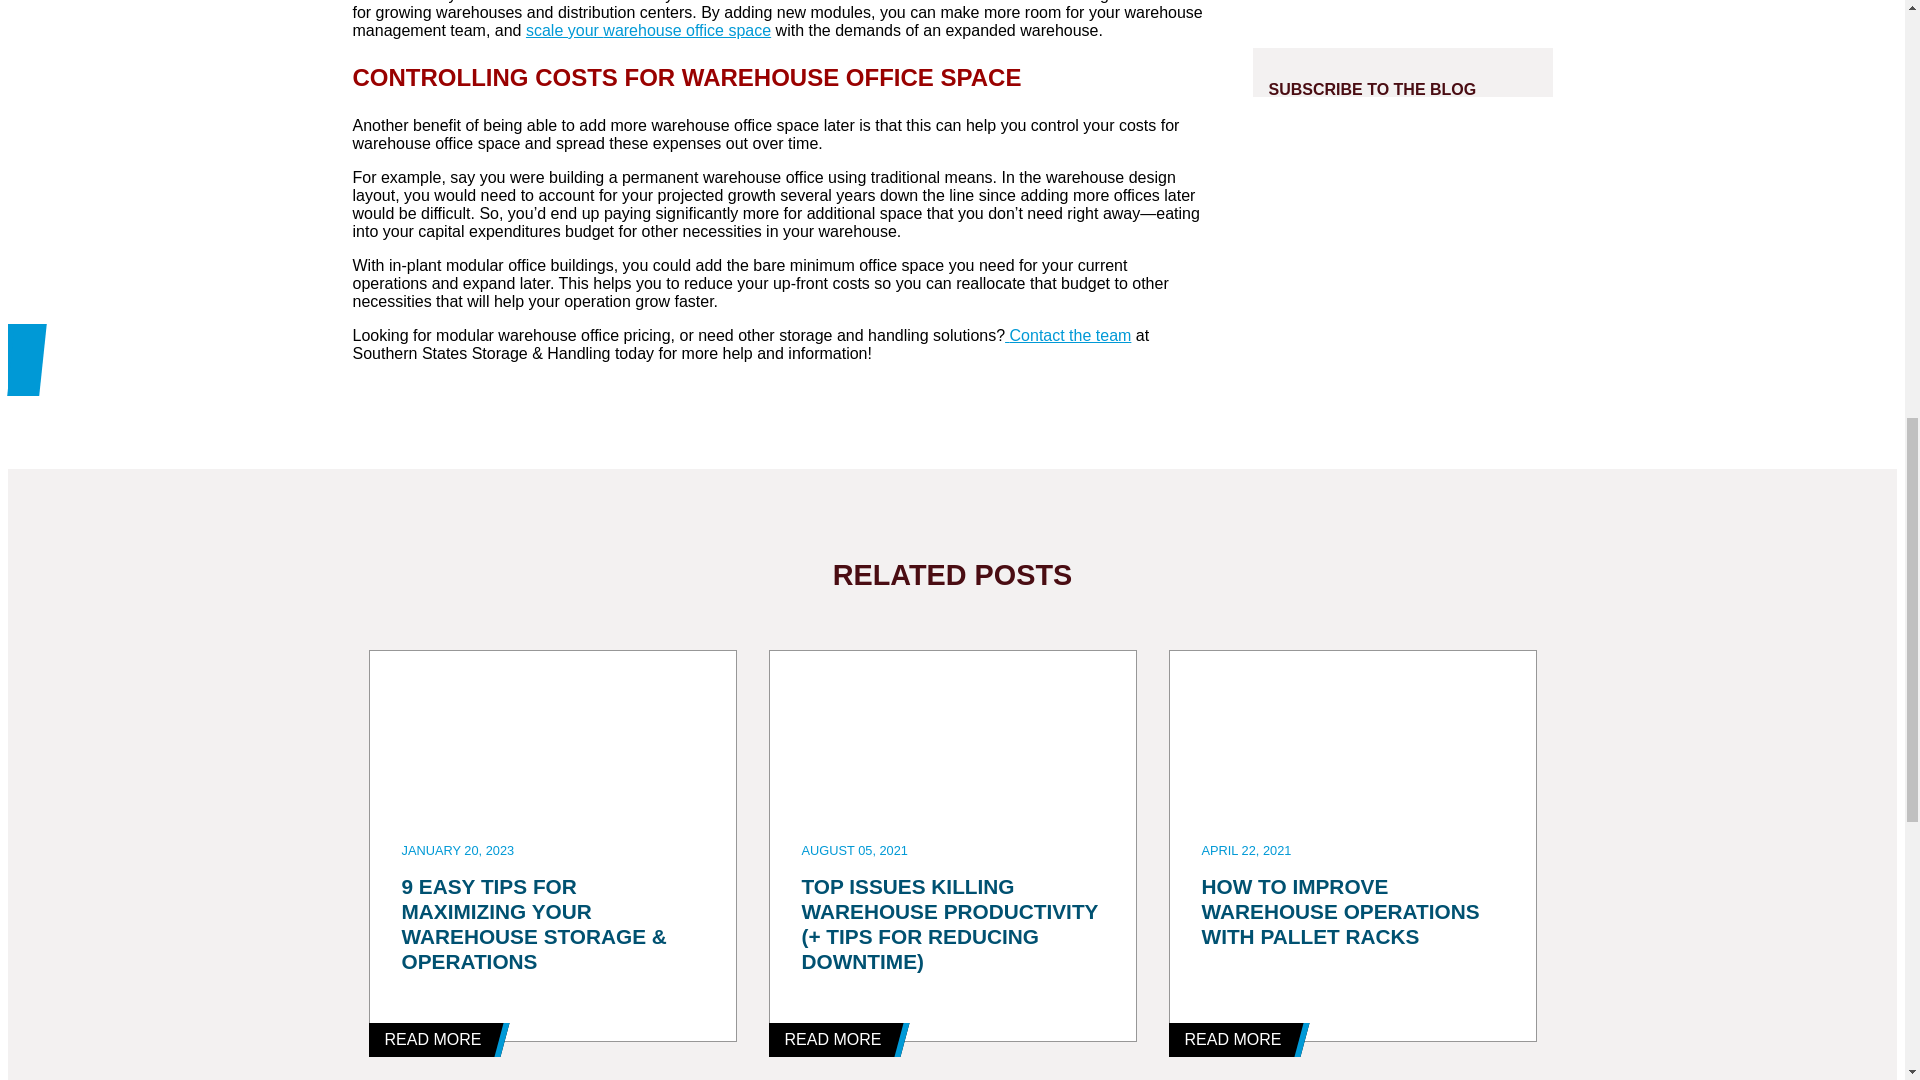 This screenshot has height=1080, width=1920. Describe the element at coordinates (648, 30) in the screenshot. I see `scale your warehouse office space` at that location.